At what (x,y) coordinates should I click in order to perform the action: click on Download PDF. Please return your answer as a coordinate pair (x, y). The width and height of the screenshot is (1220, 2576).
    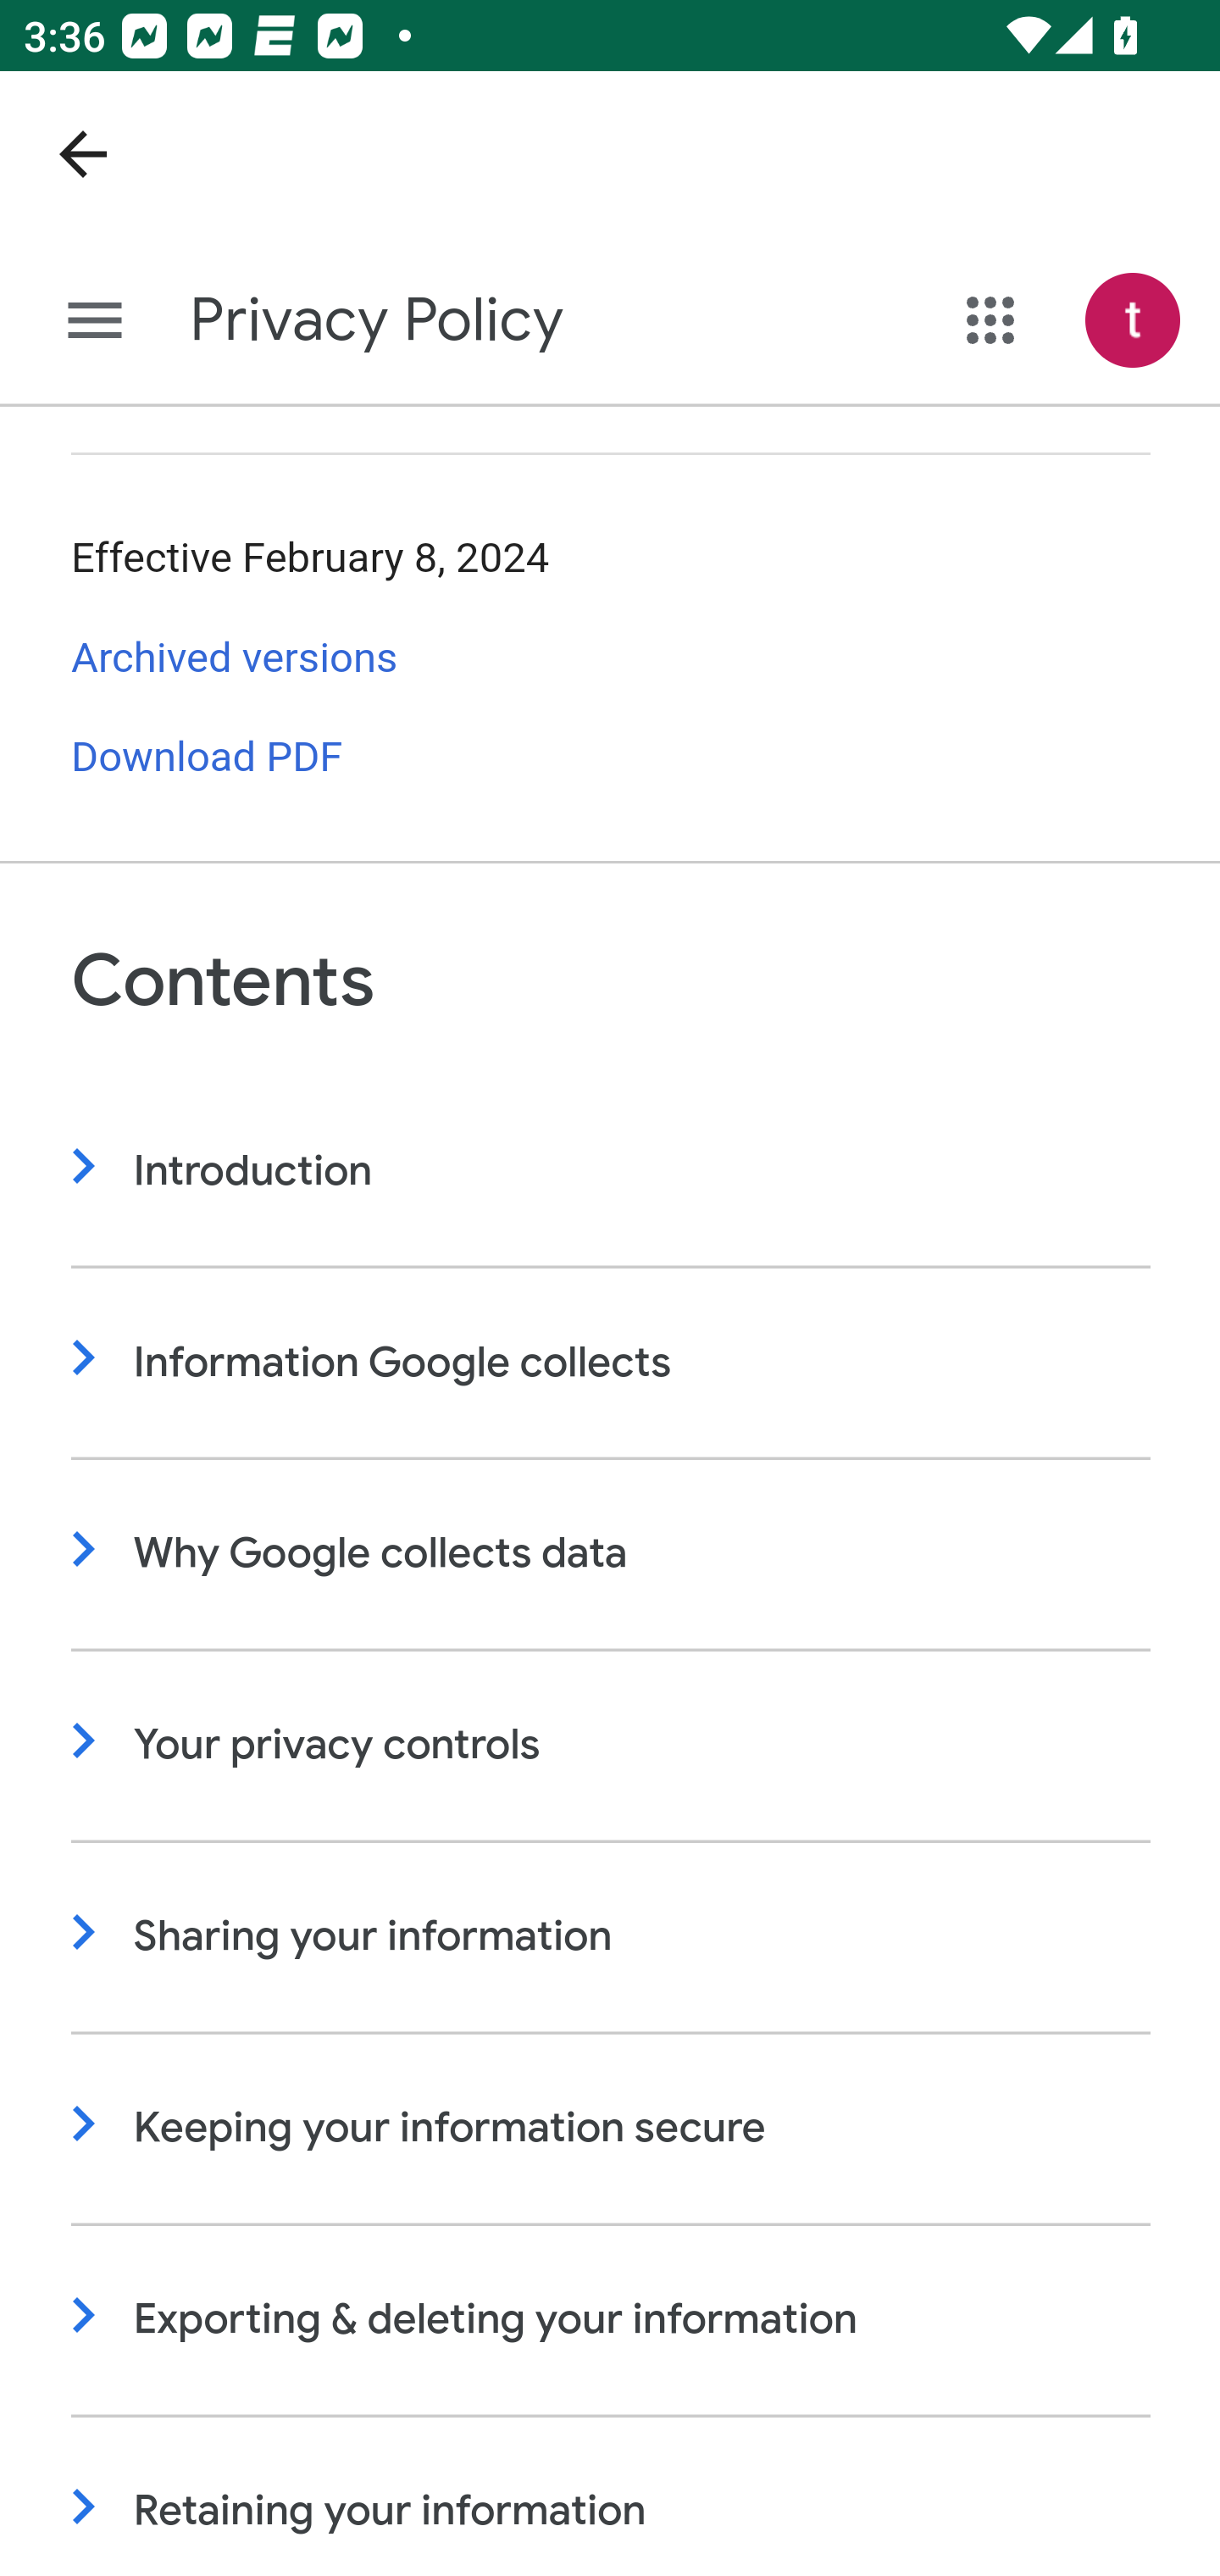
    Looking at the image, I should click on (207, 758).